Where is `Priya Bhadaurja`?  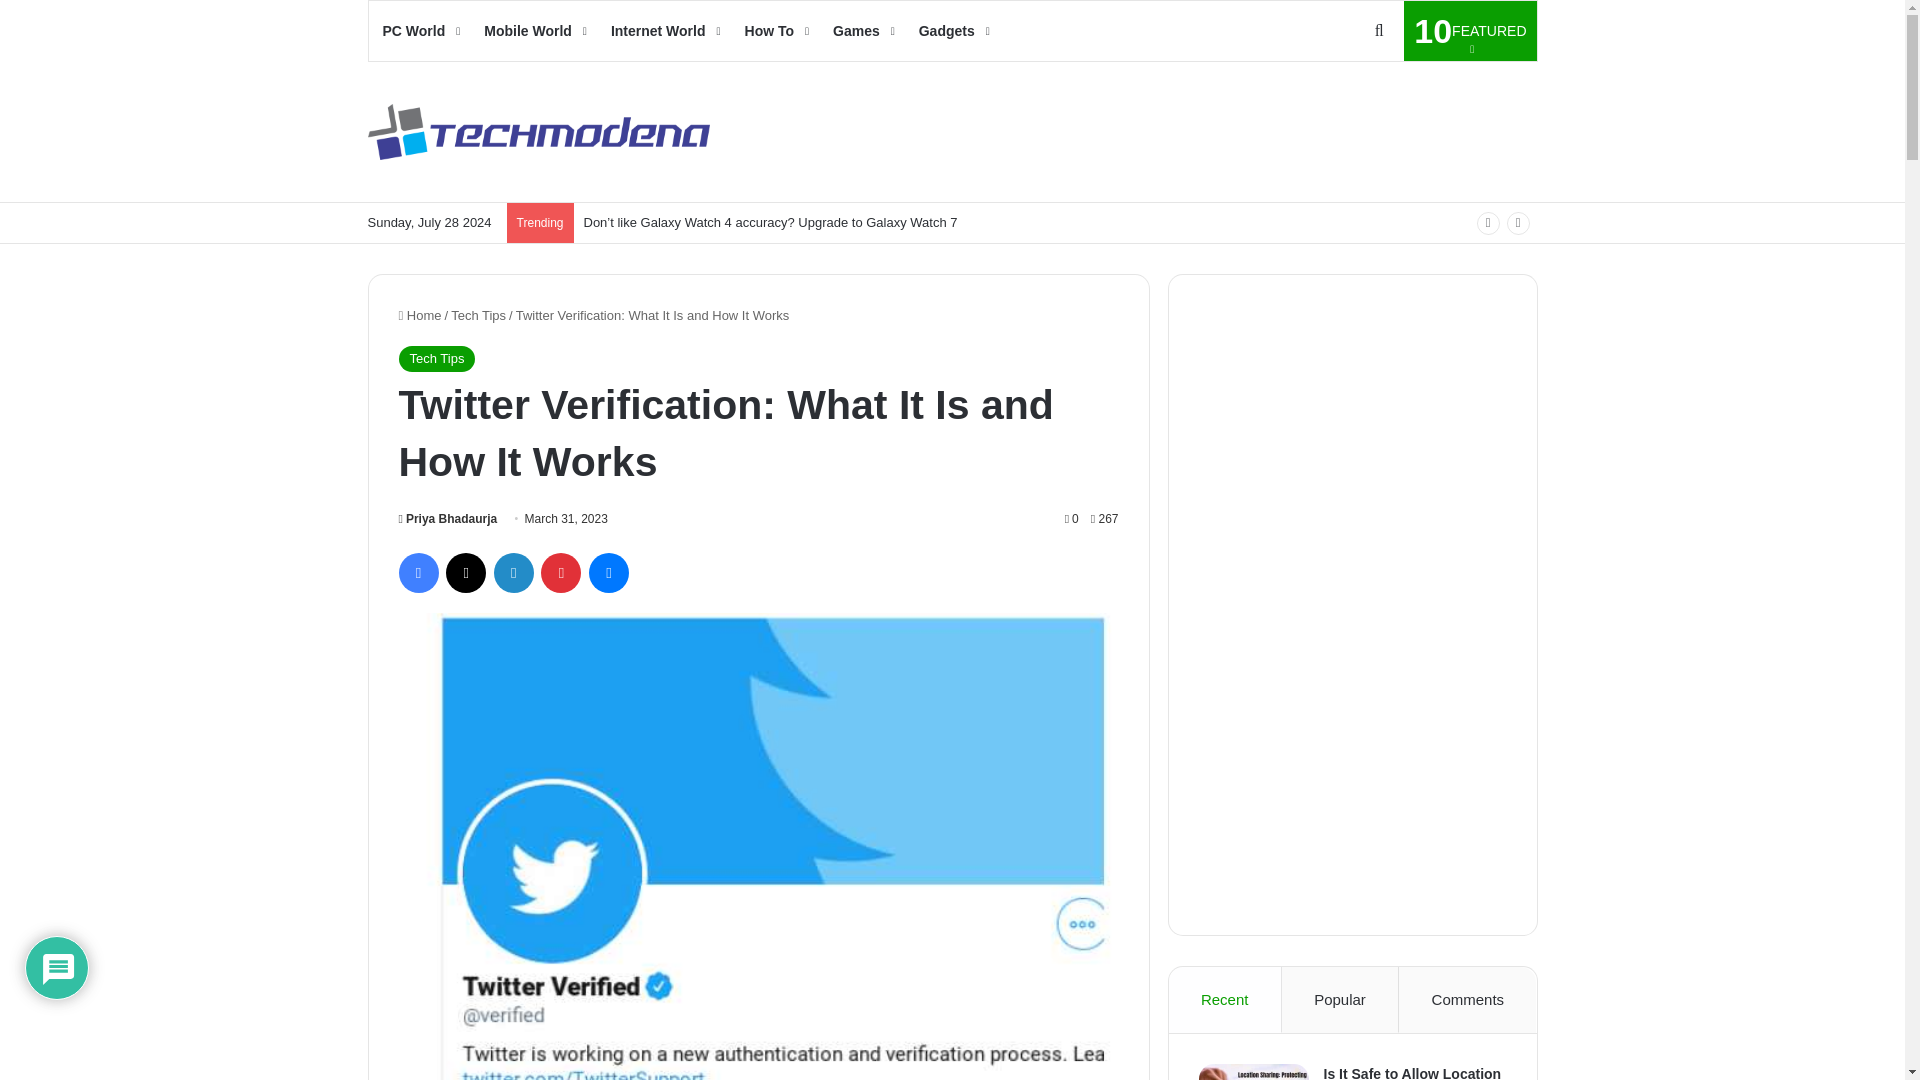 Priya Bhadaurja is located at coordinates (952, 30).